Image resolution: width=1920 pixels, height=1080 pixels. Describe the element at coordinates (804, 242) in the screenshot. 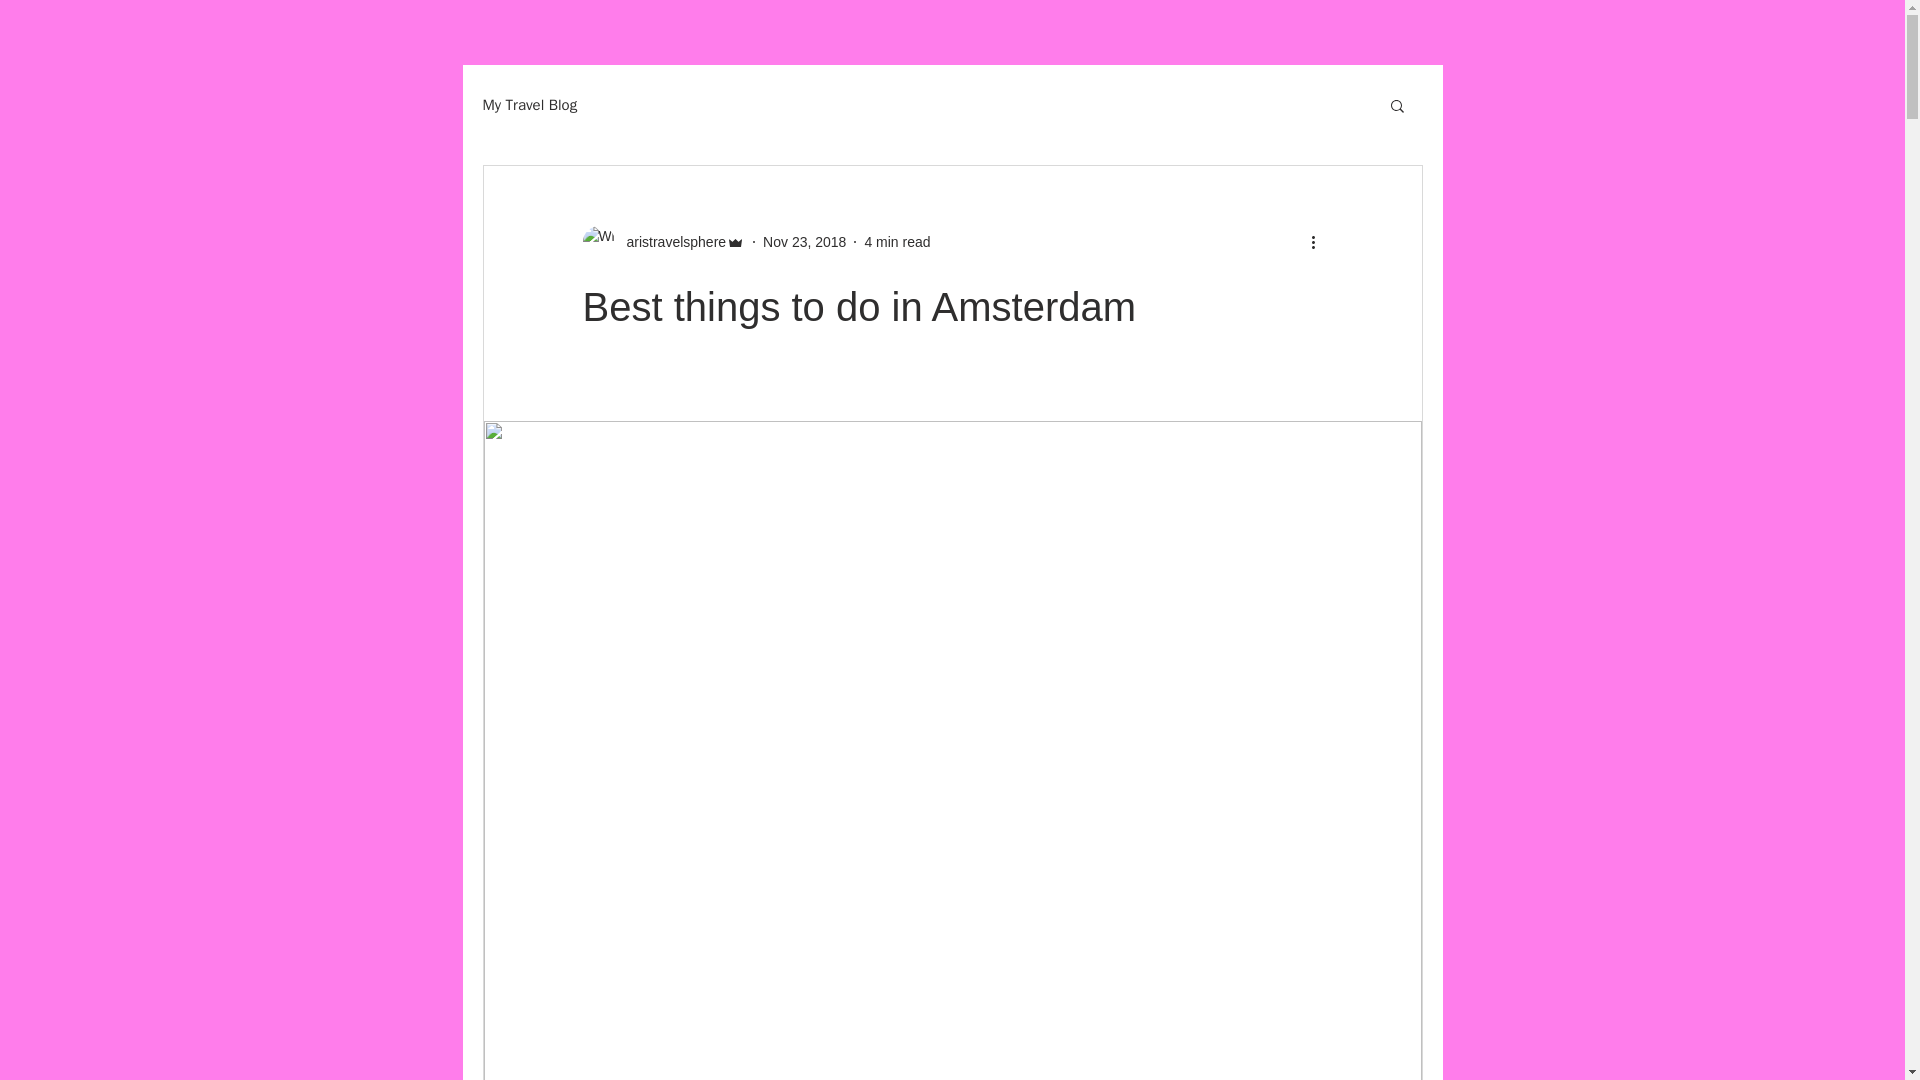

I see `Nov 23, 2018` at that location.